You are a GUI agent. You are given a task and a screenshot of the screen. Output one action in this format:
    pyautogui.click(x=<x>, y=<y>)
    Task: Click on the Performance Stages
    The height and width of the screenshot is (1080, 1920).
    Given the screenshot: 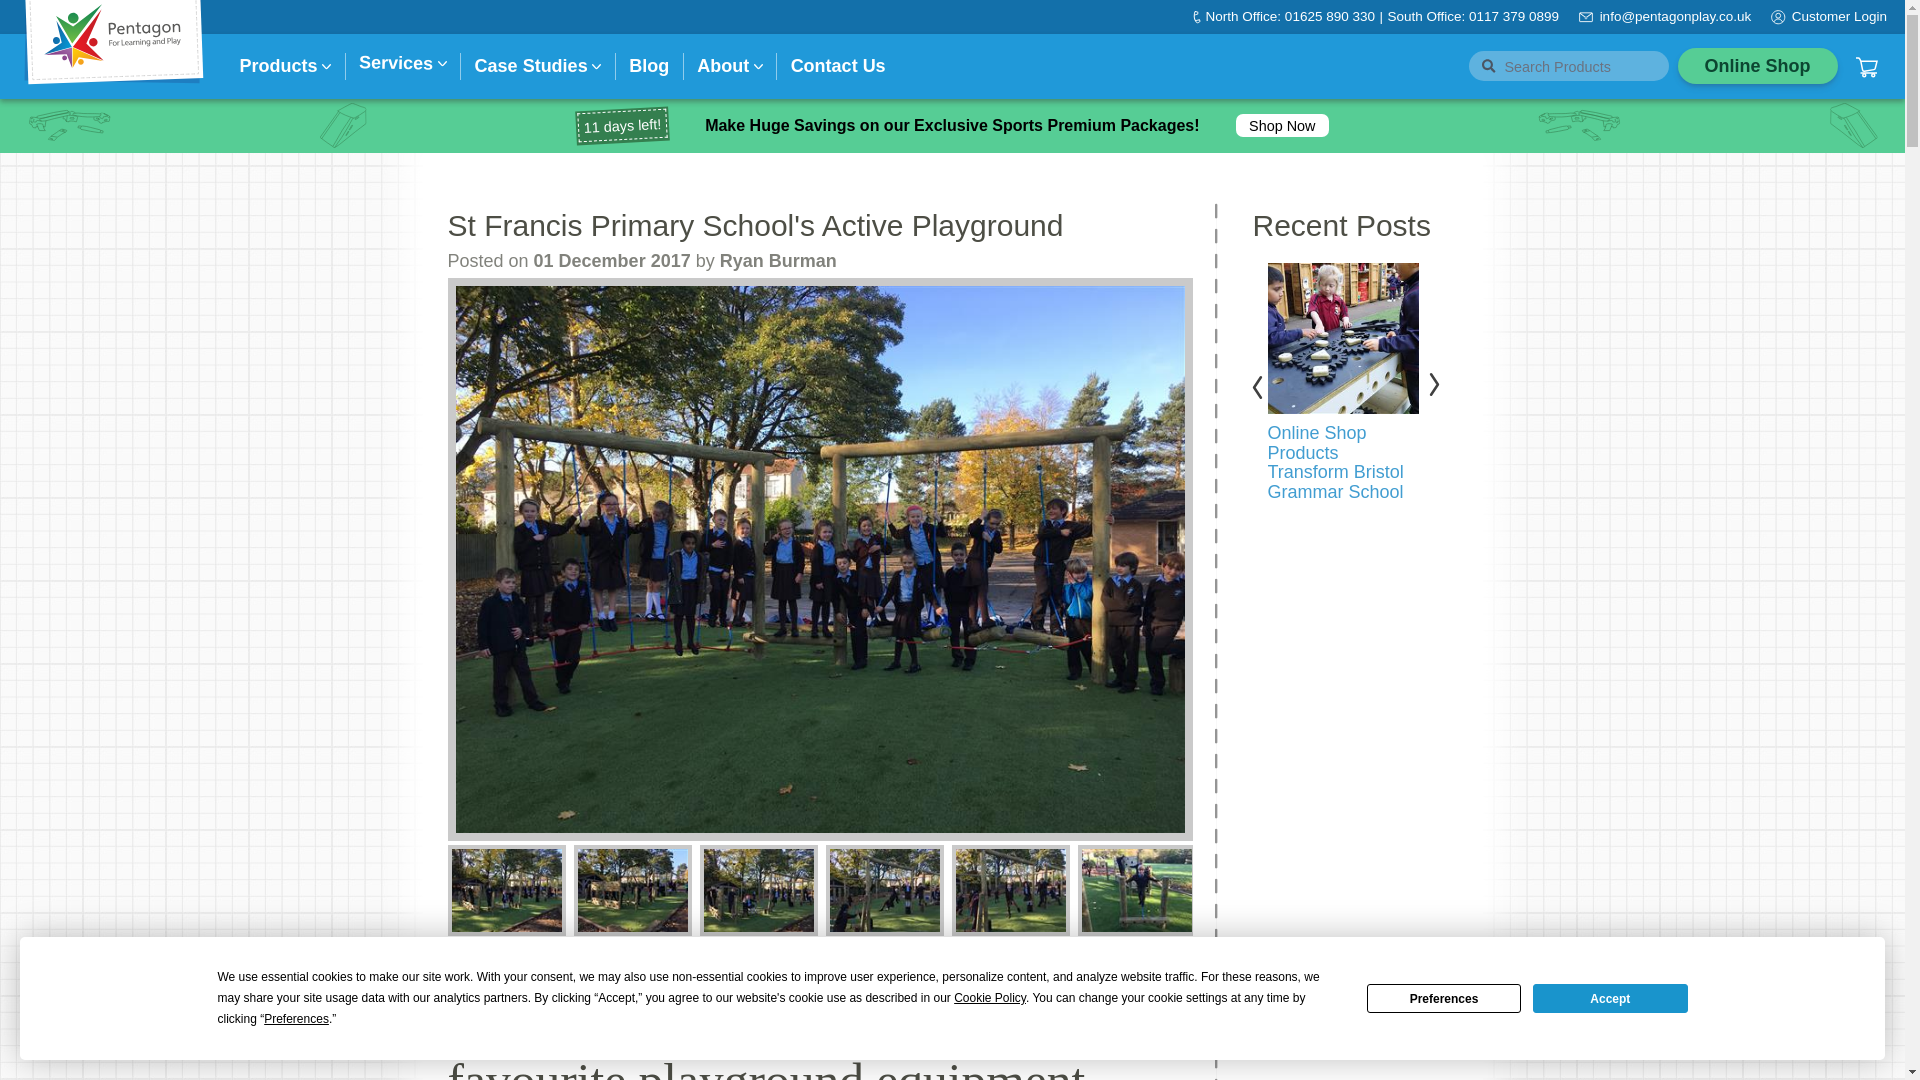 What is the action you would take?
    pyautogui.click(x=688, y=280)
    